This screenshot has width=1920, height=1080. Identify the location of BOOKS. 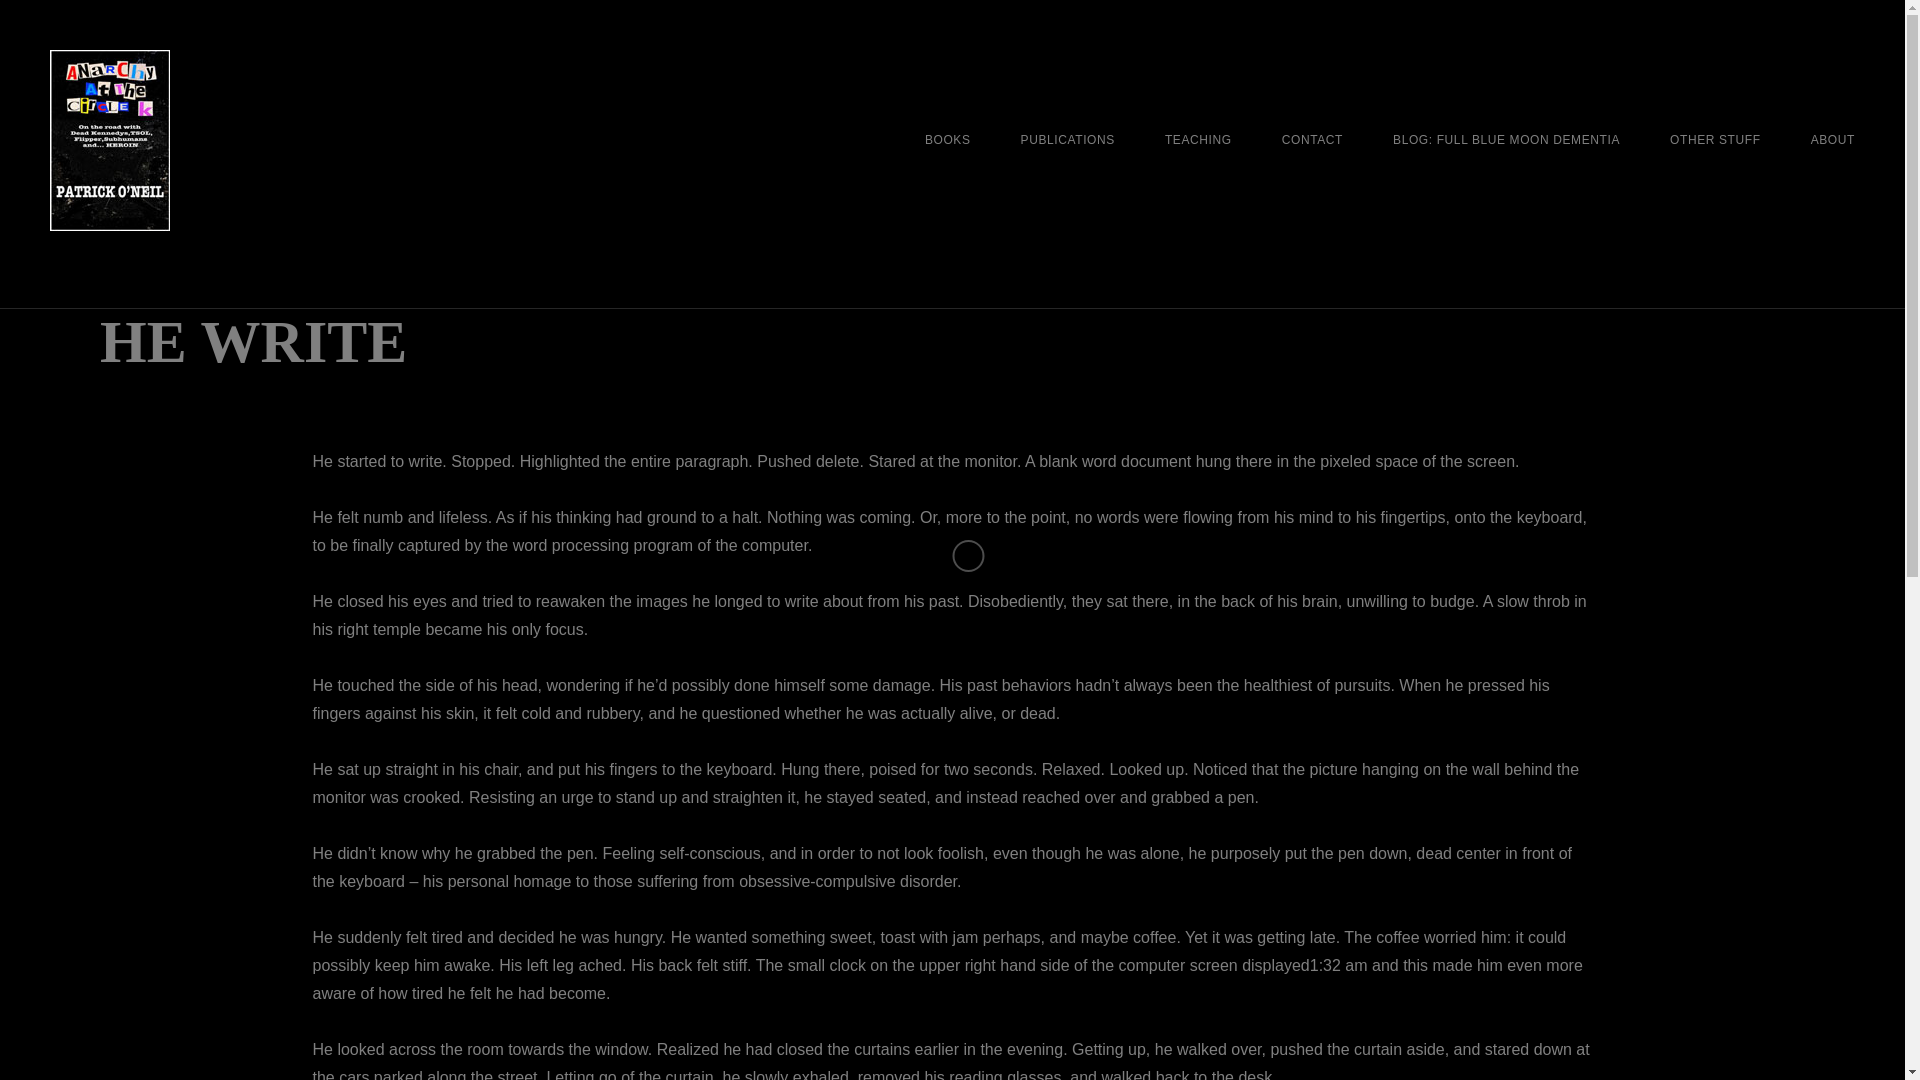
(948, 140).